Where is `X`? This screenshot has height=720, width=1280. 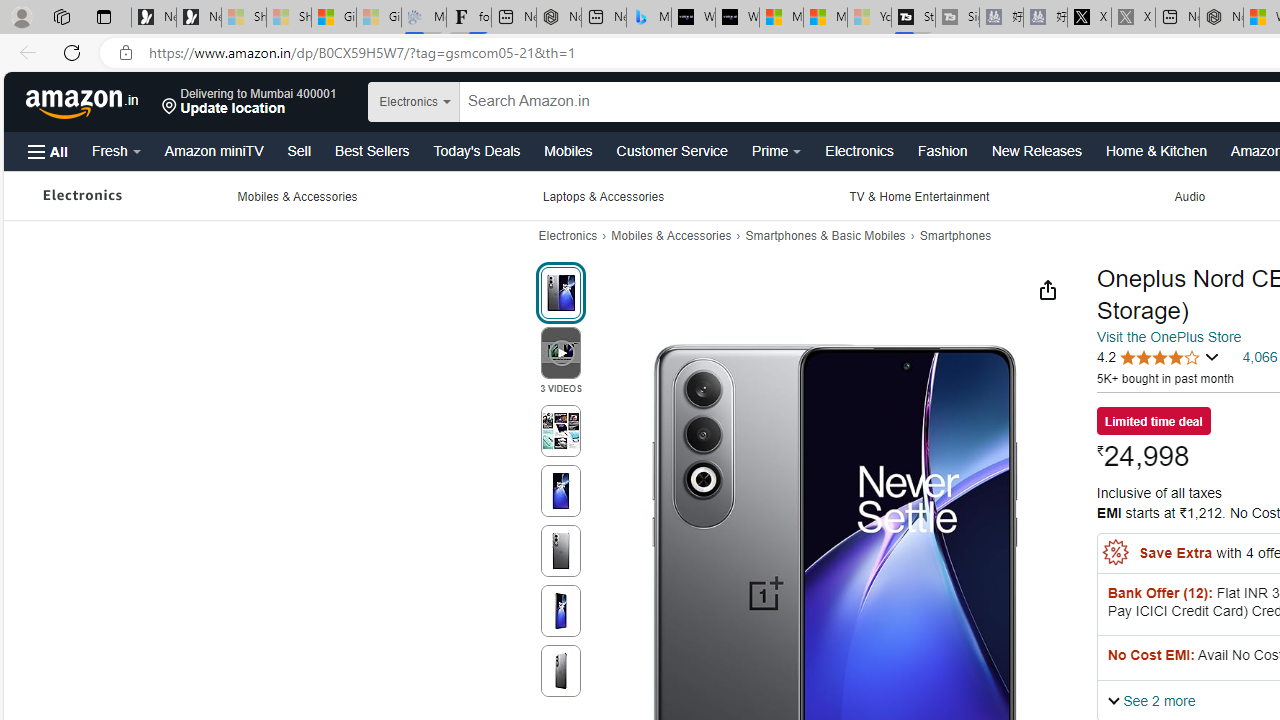
X is located at coordinates (1089, 18).